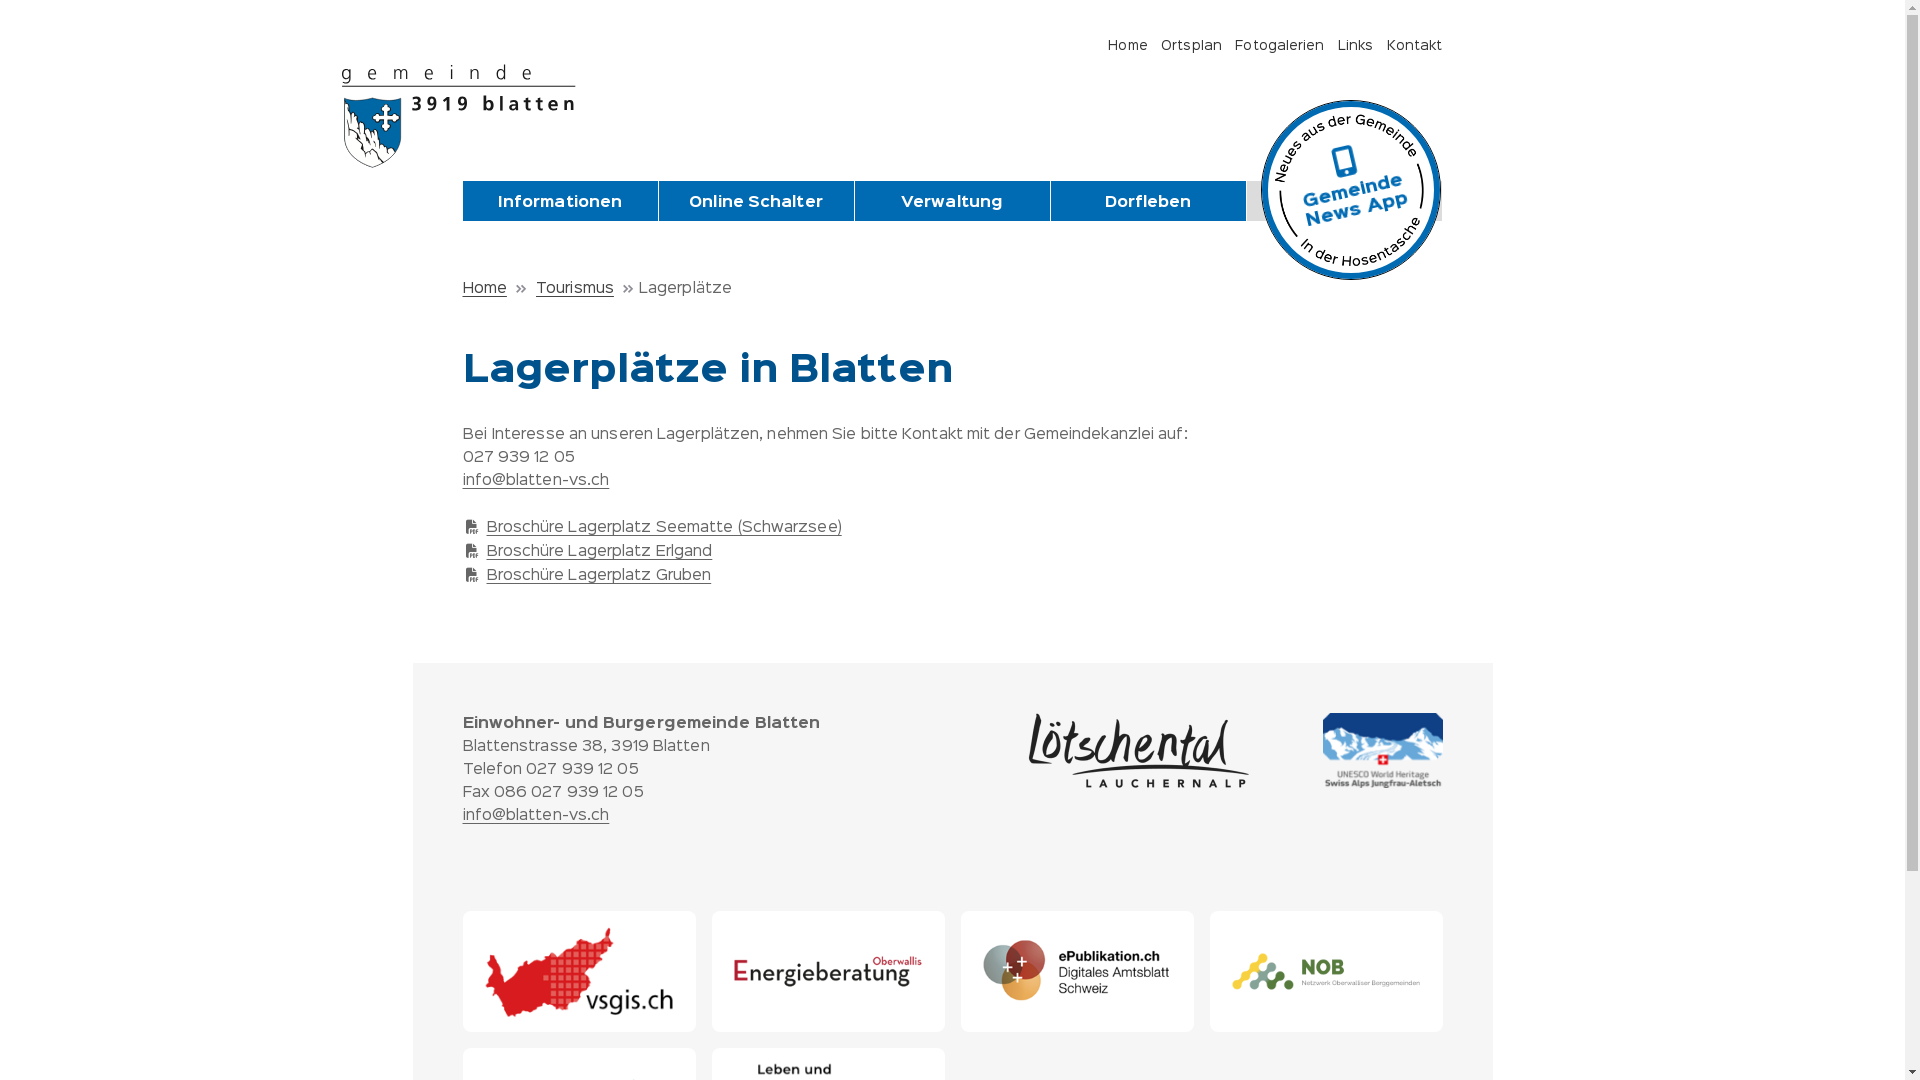  I want to click on info@blatten-vs.ch, so click(536, 481).